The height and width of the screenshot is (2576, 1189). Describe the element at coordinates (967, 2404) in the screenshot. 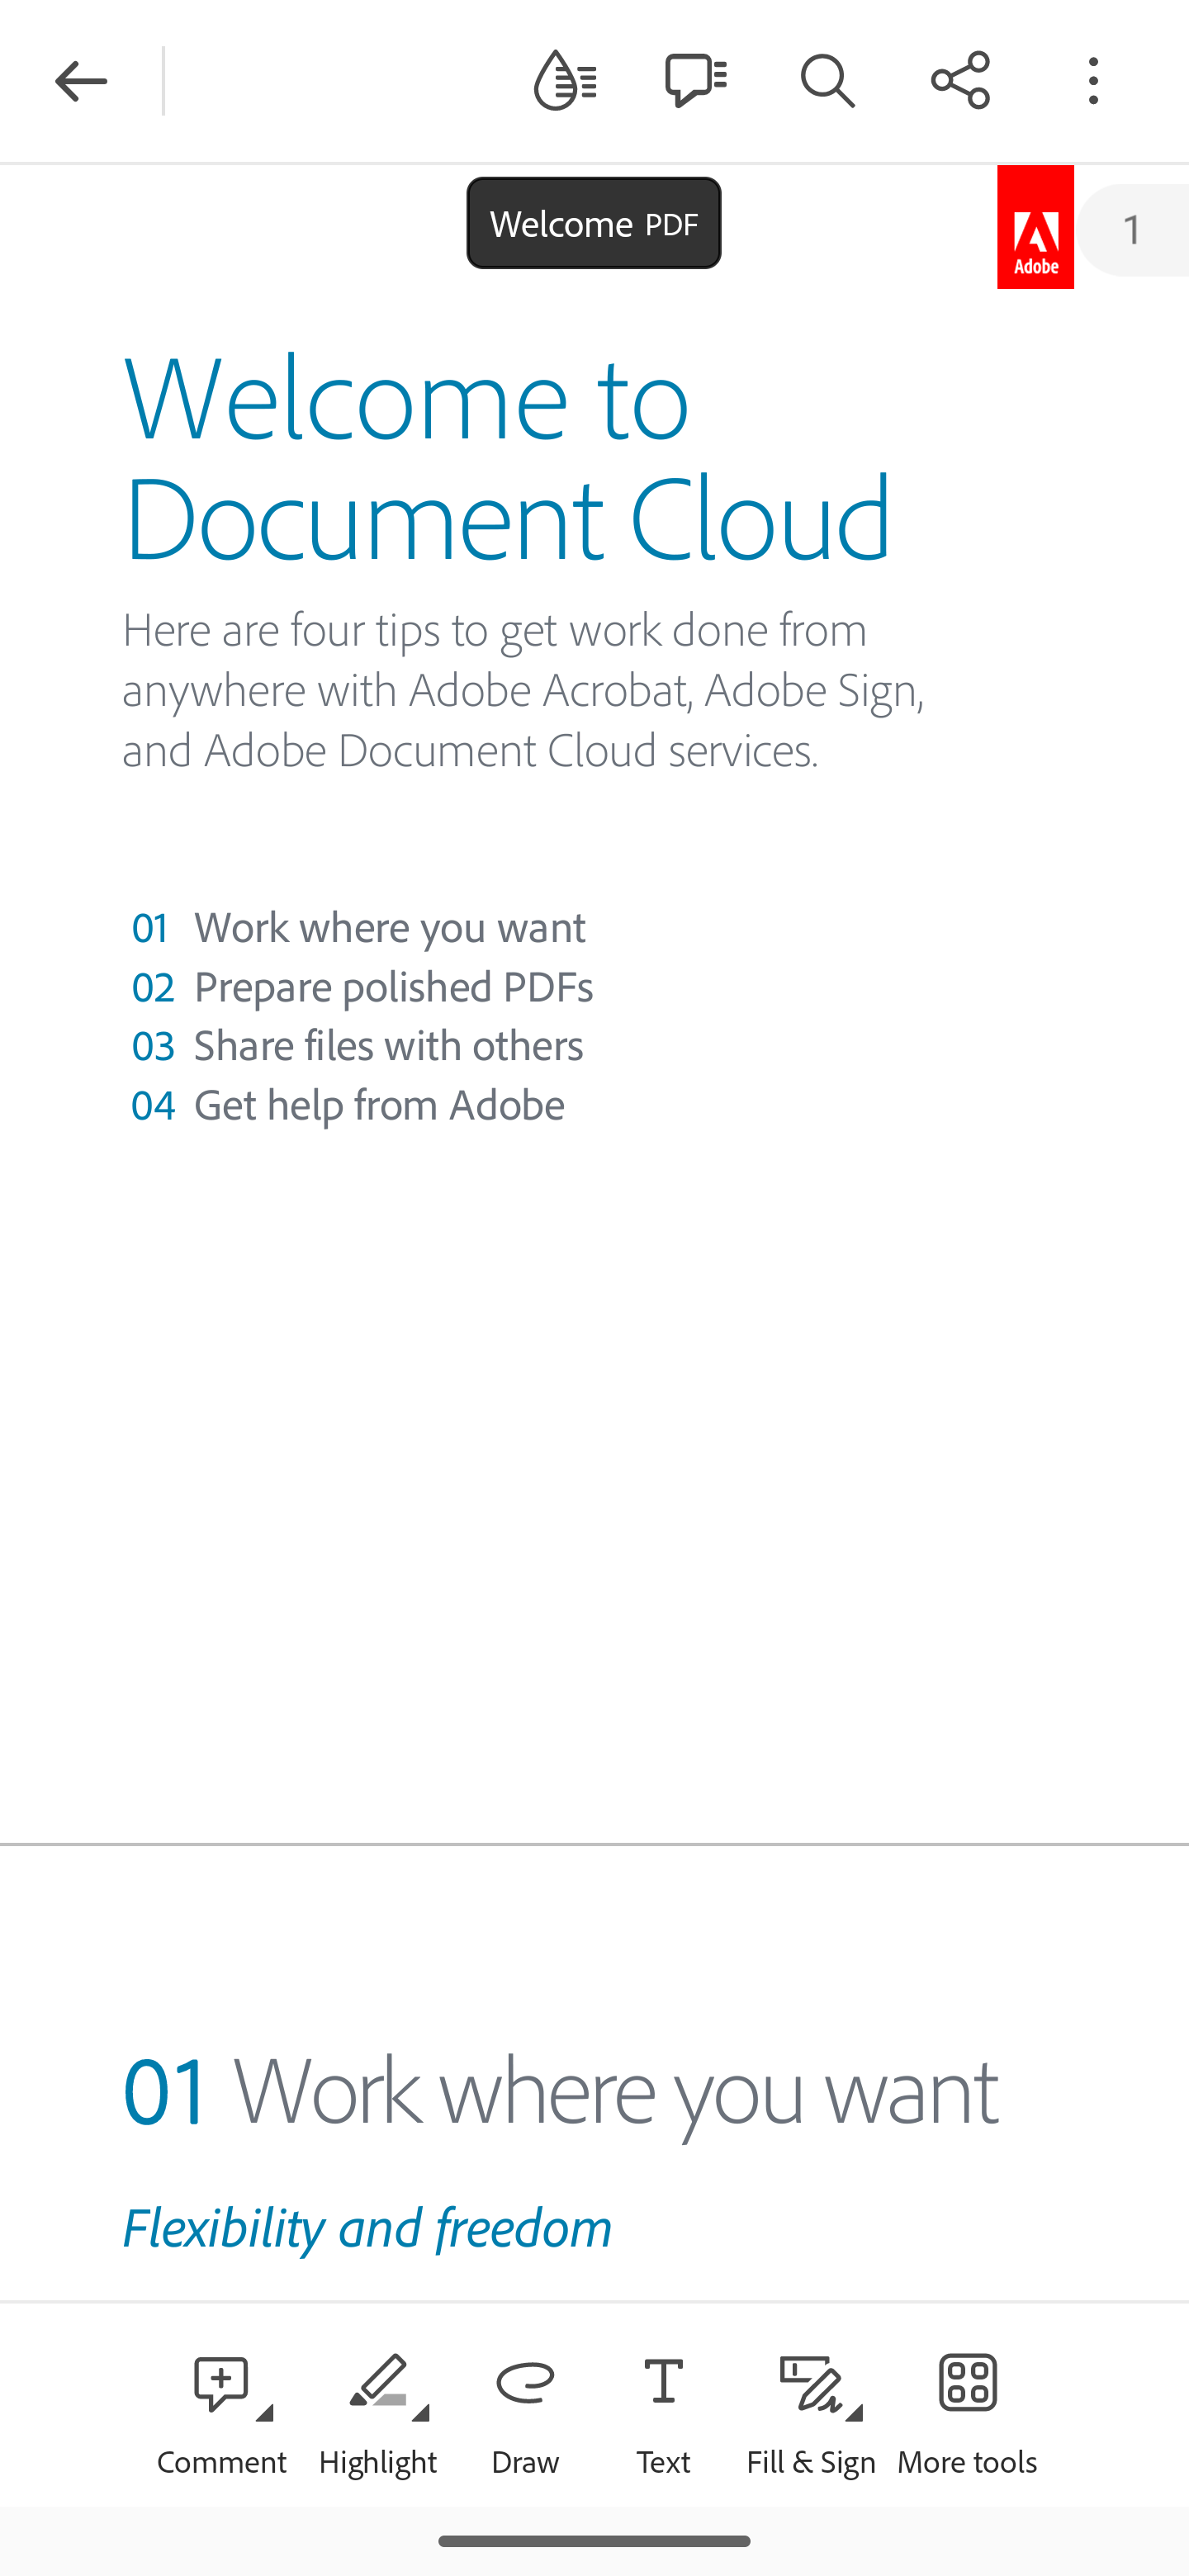

I see `More tools` at that location.